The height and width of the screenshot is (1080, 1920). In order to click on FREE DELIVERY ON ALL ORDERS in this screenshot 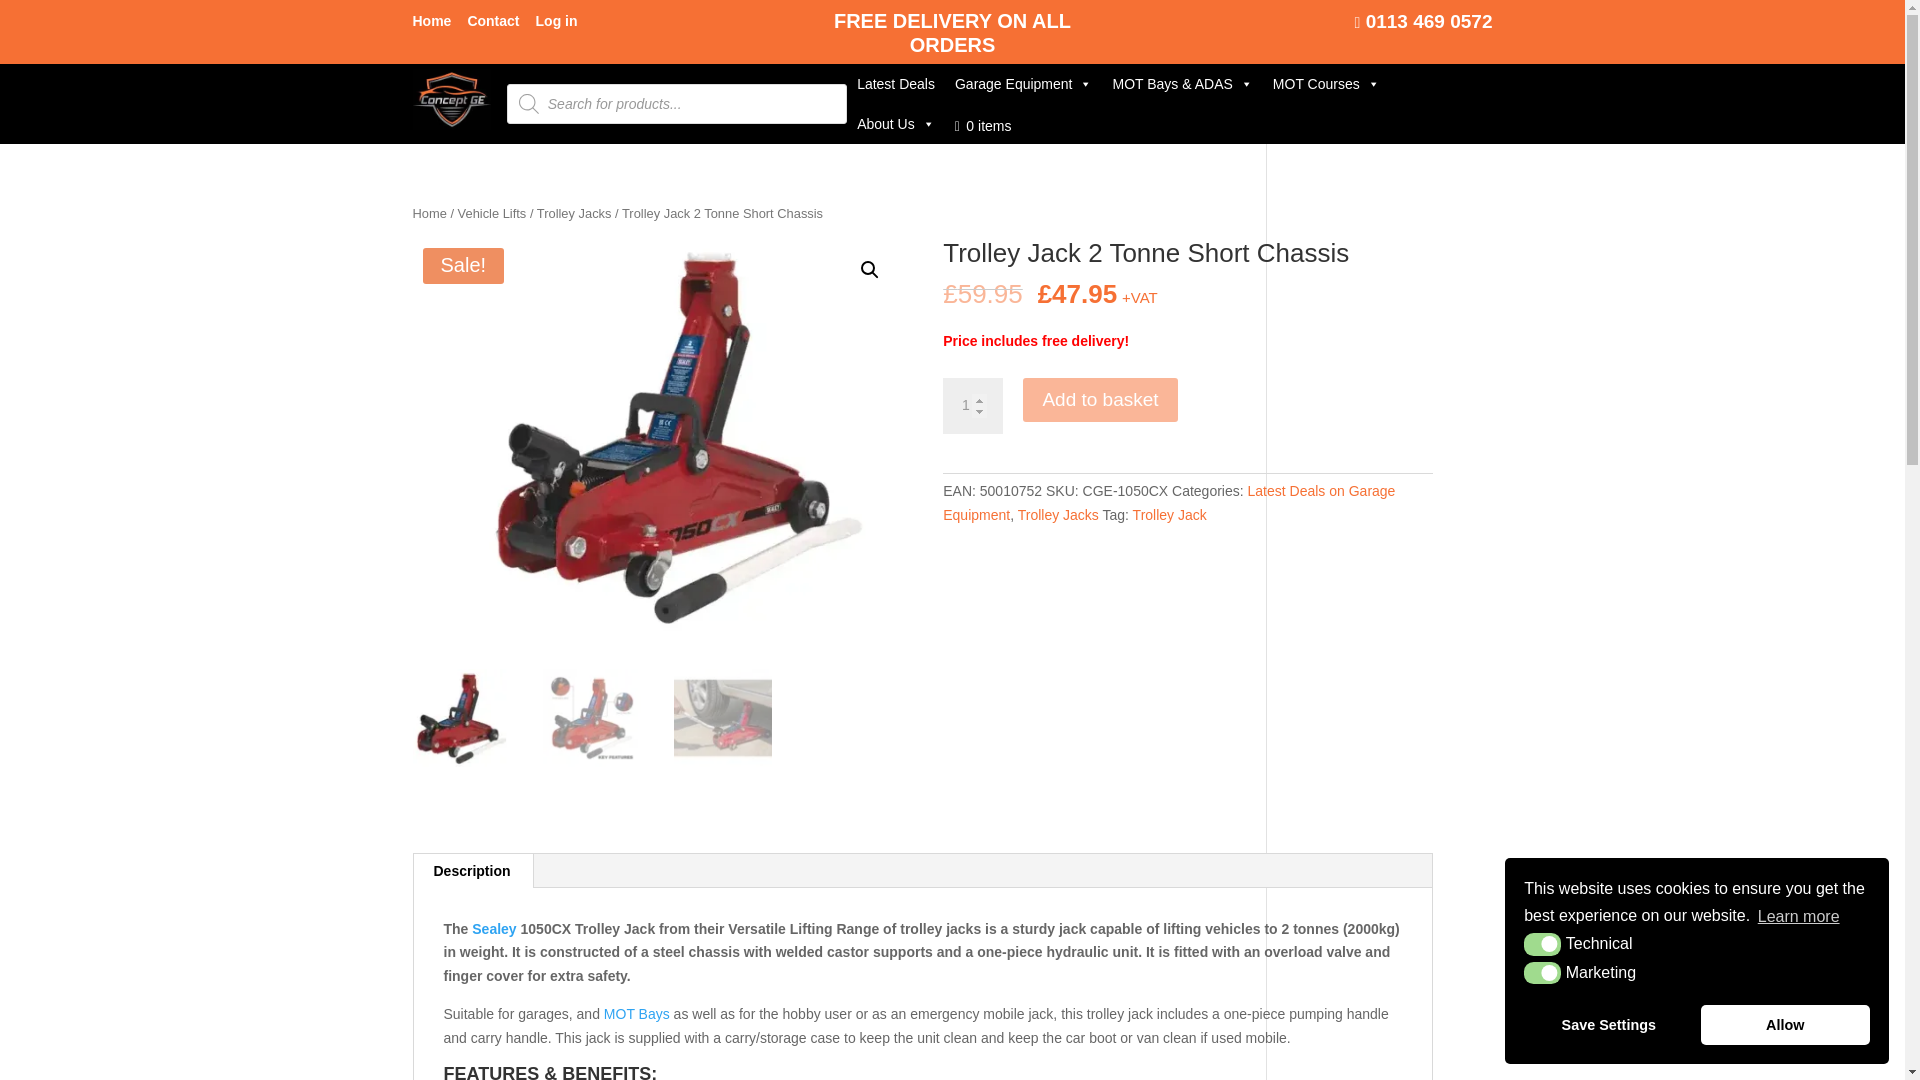, I will do `click(952, 32)`.